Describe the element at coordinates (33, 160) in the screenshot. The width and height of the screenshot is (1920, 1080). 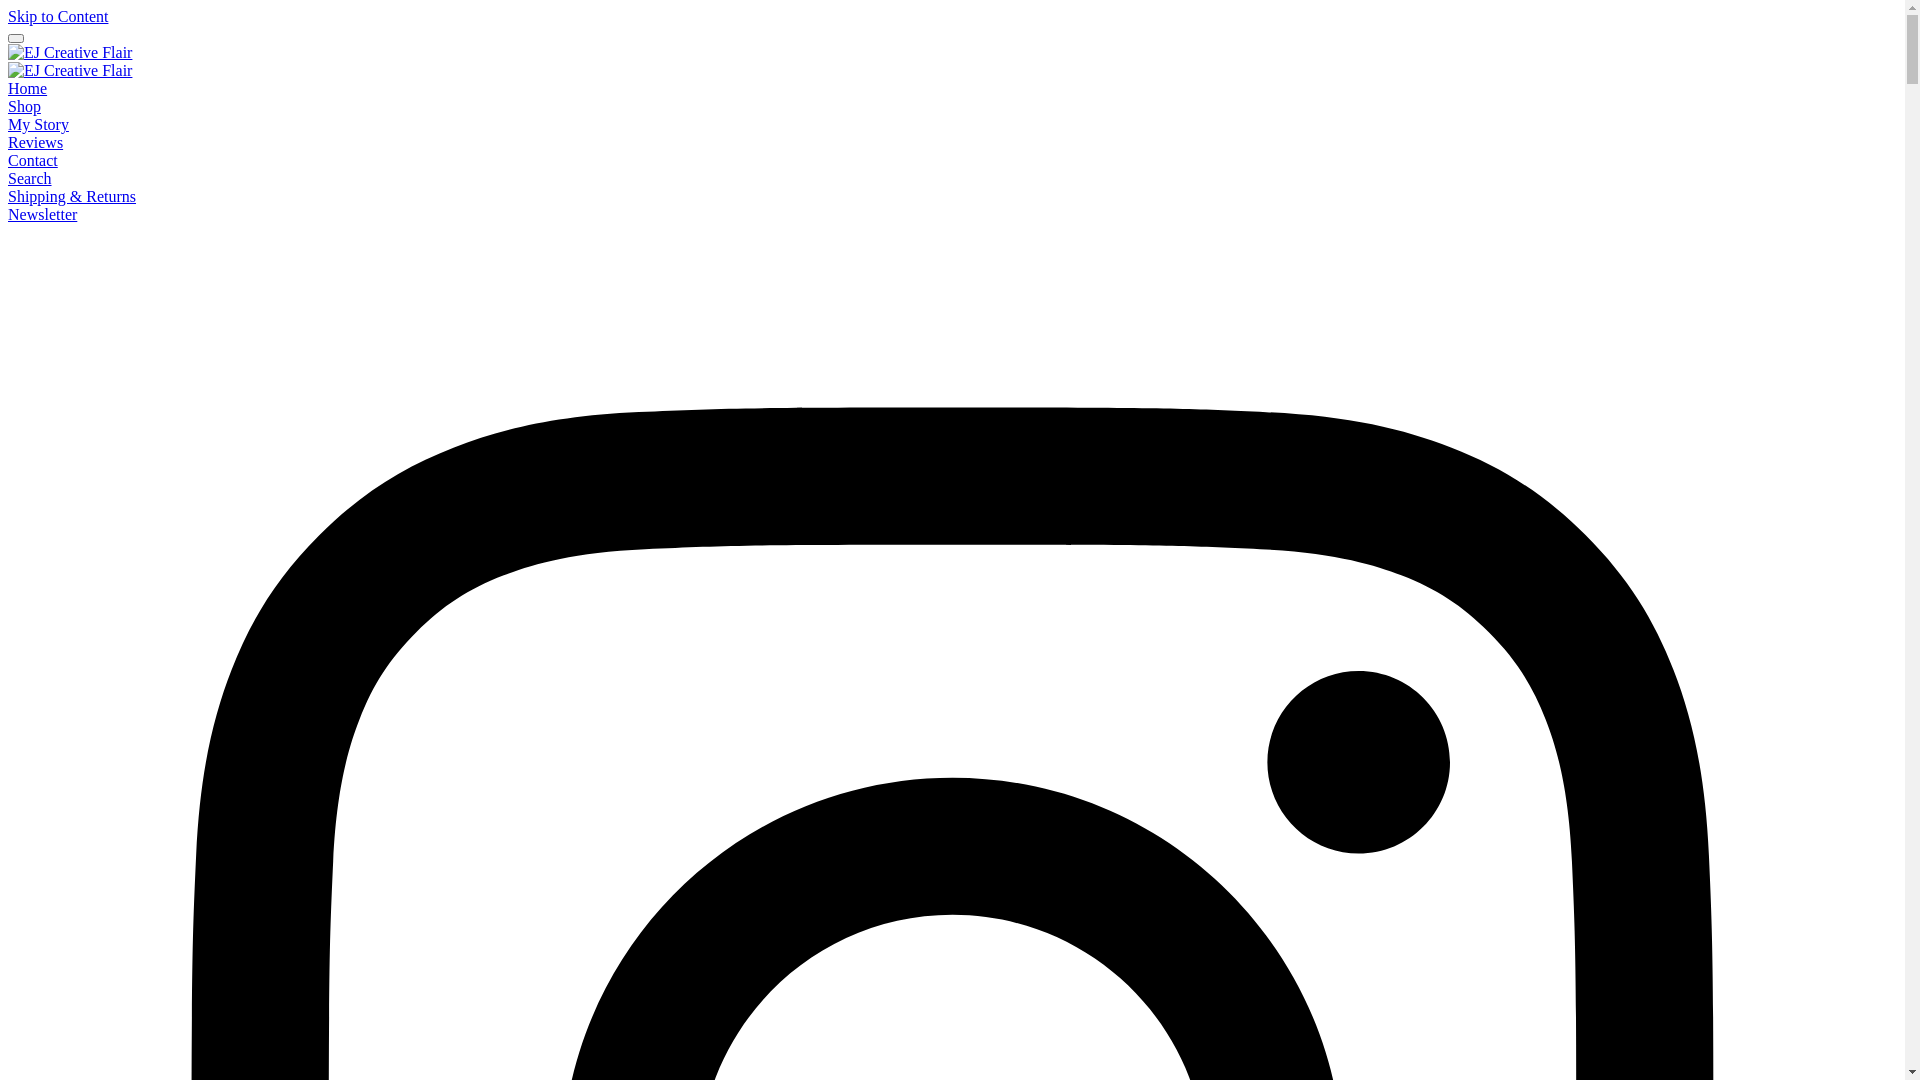
I see `Contact` at that location.